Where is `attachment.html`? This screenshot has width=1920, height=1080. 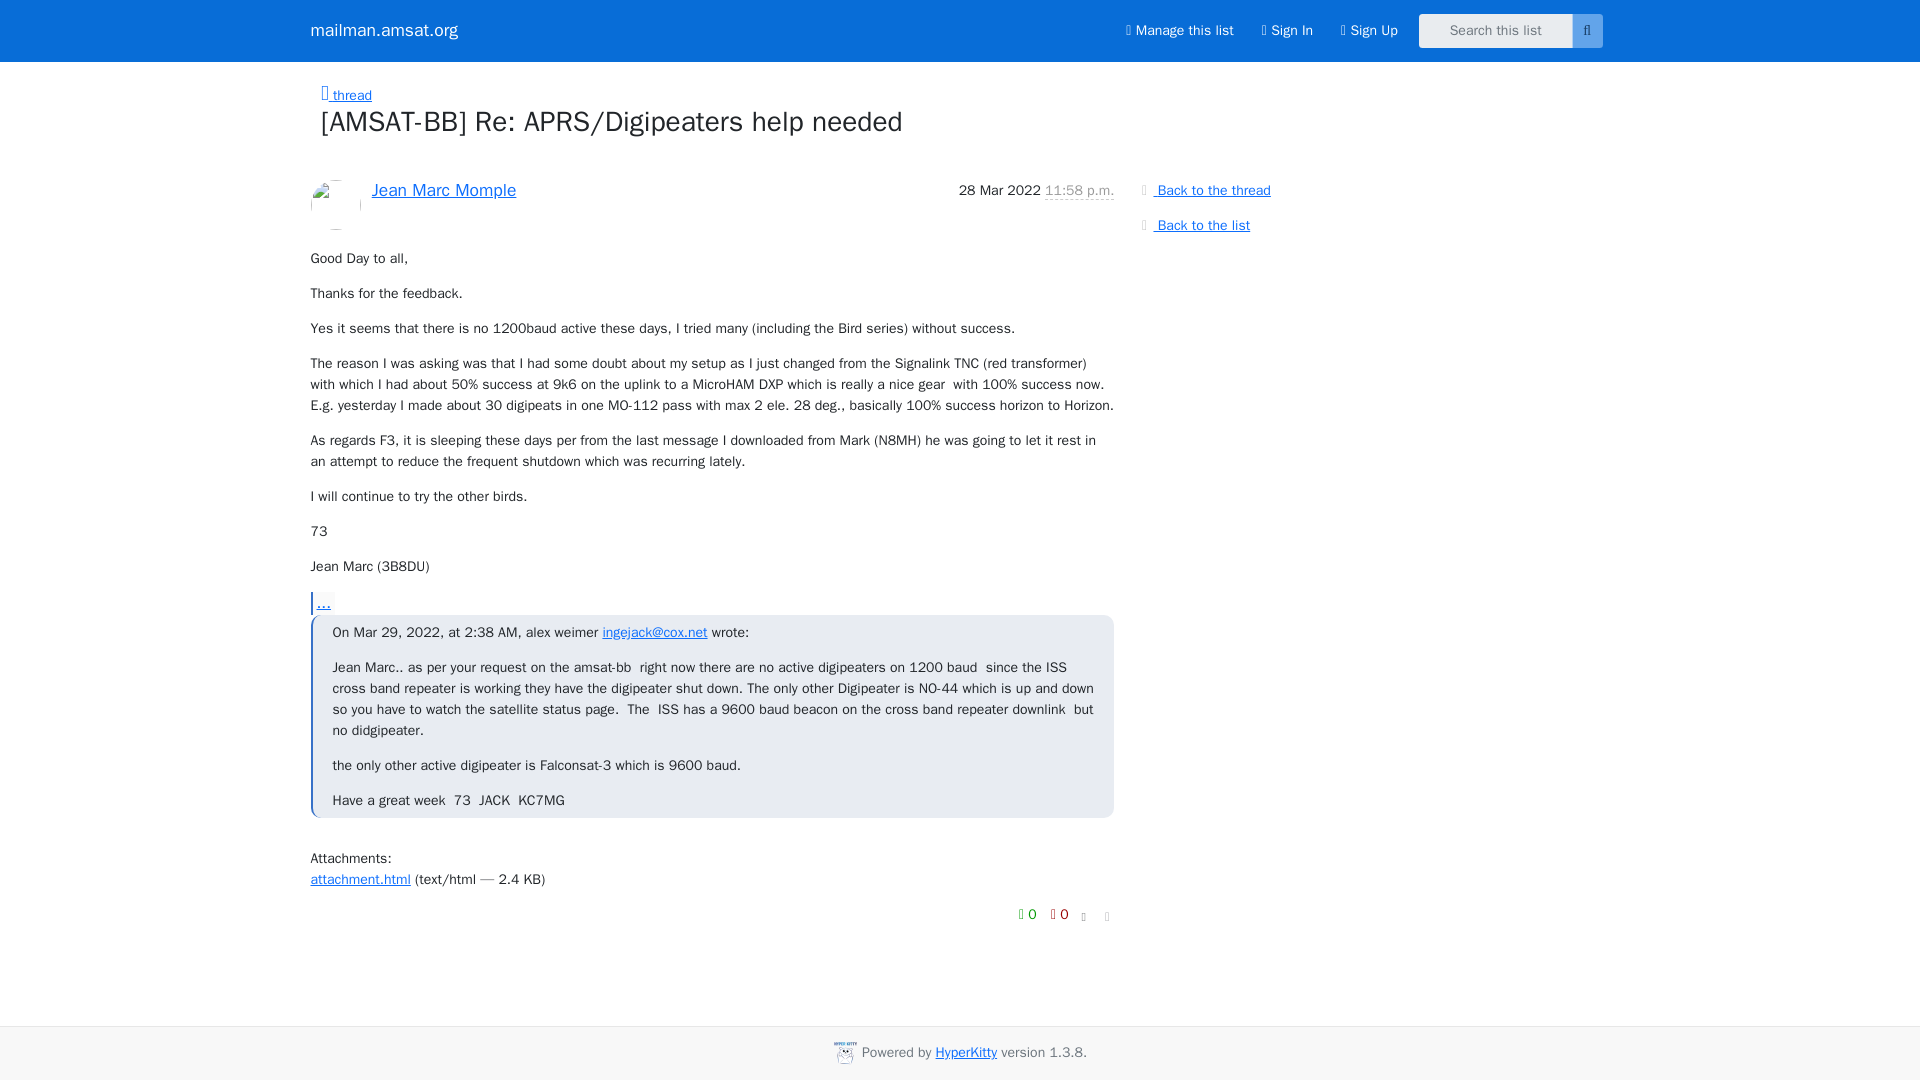 attachment.html is located at coordinates (360, 878).